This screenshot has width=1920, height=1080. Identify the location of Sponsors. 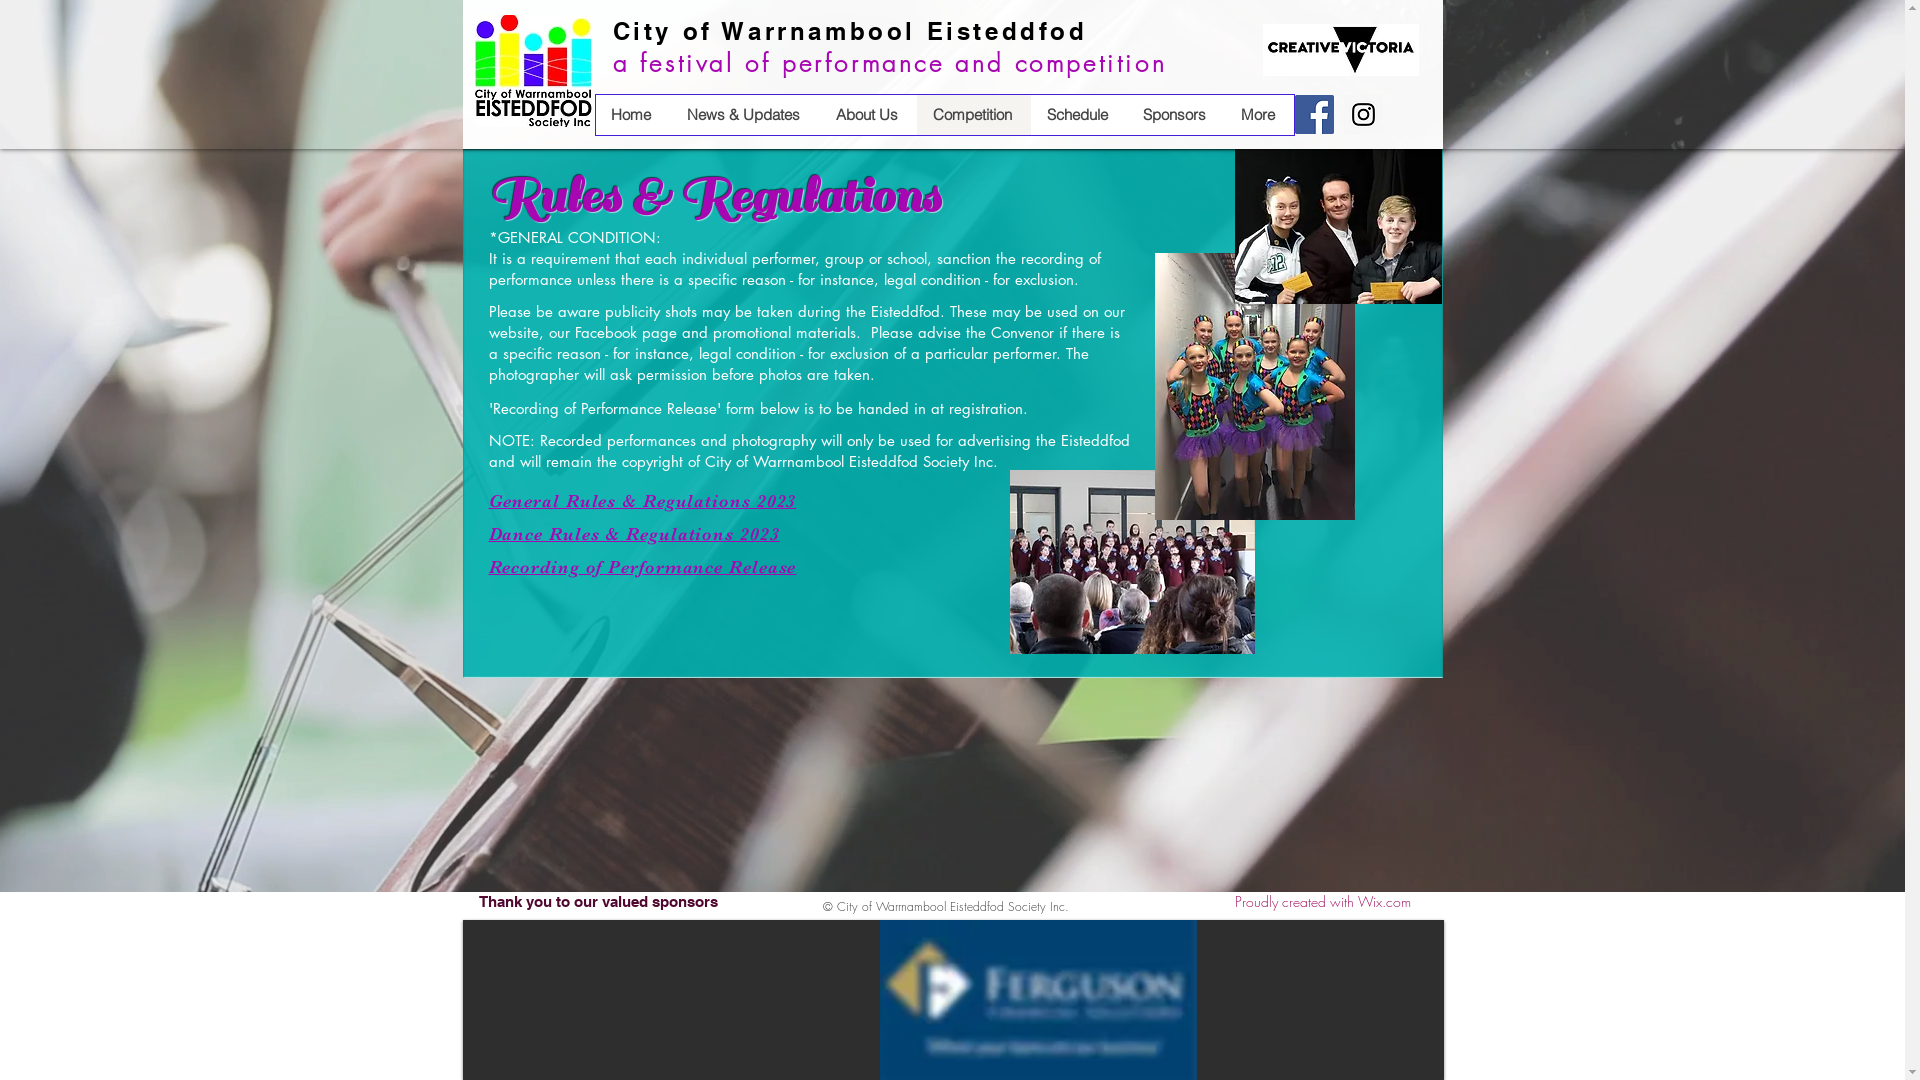
(1175, 115).